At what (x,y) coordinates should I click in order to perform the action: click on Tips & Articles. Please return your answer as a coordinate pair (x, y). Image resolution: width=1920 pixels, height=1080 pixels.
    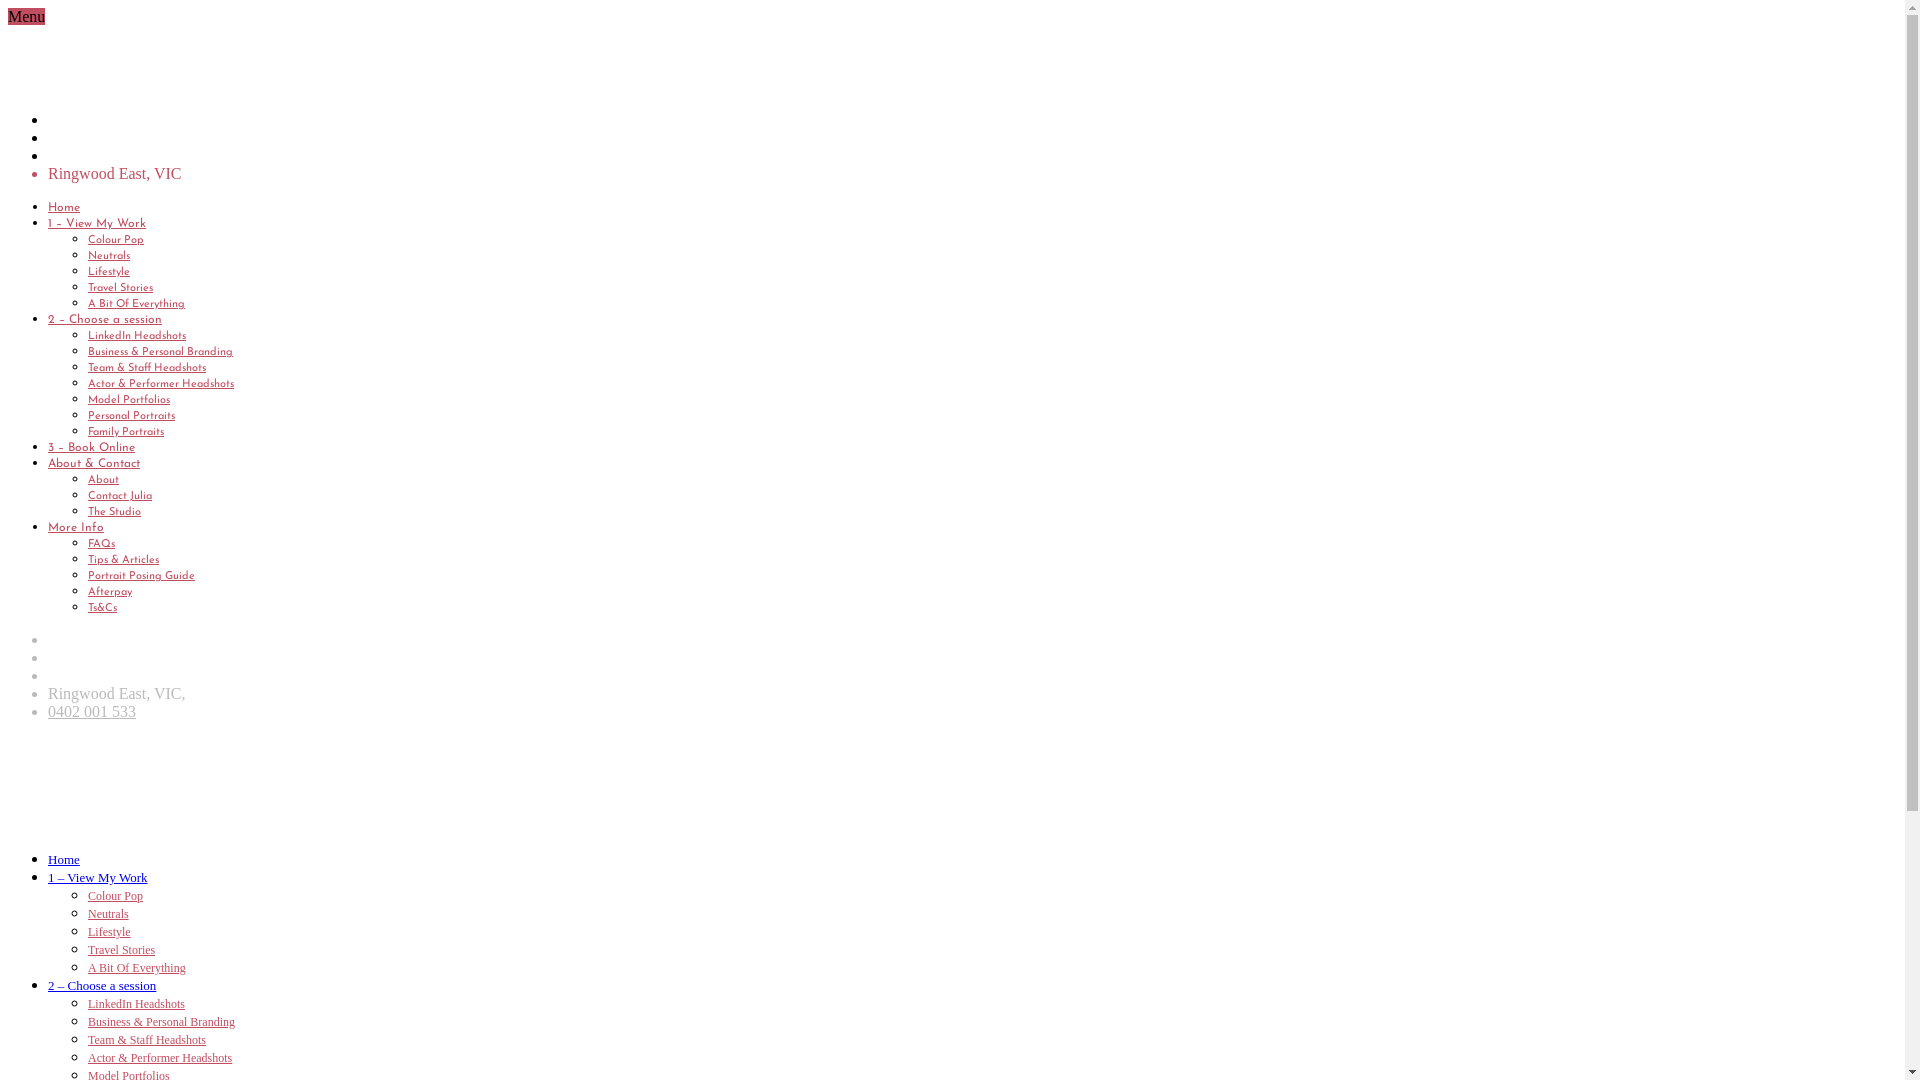
    Looking at the image, I should click on (124, 560).